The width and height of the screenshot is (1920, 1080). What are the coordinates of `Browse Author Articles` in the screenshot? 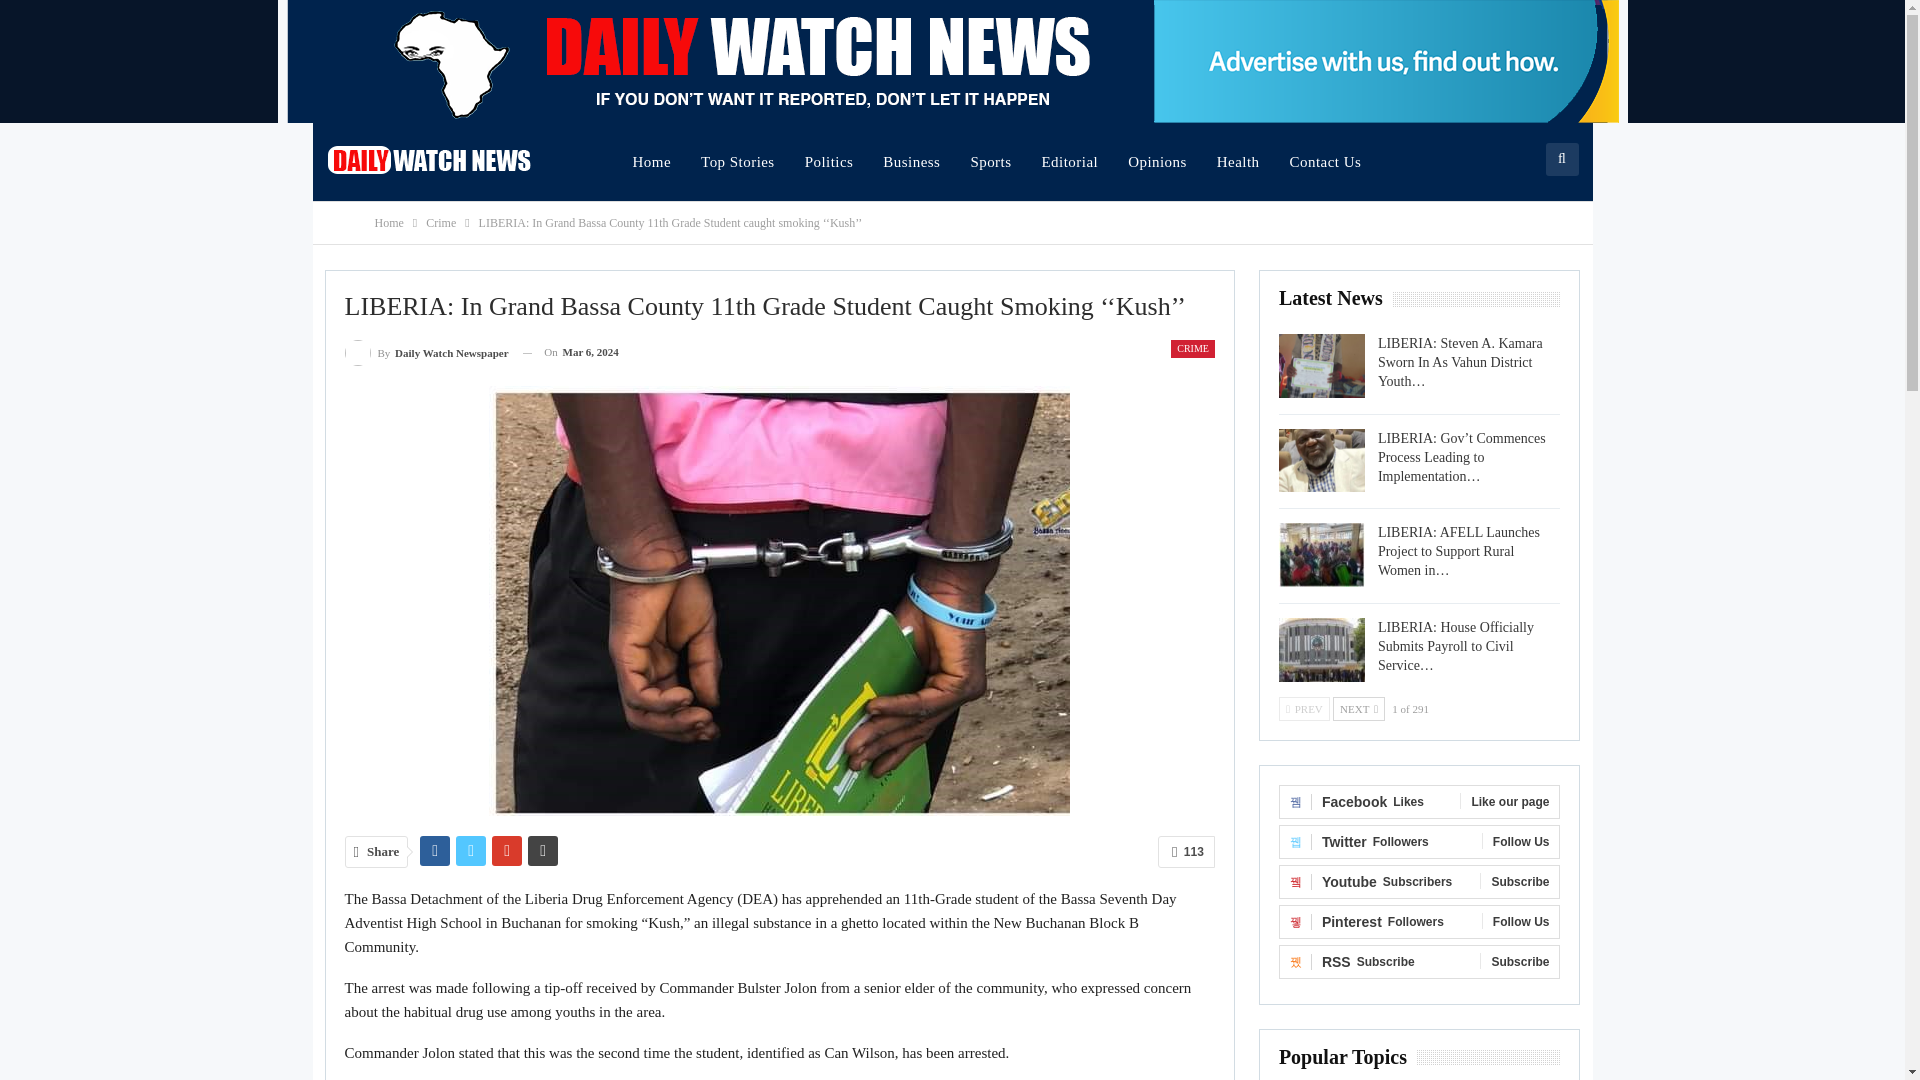 It's located at (426, 352).